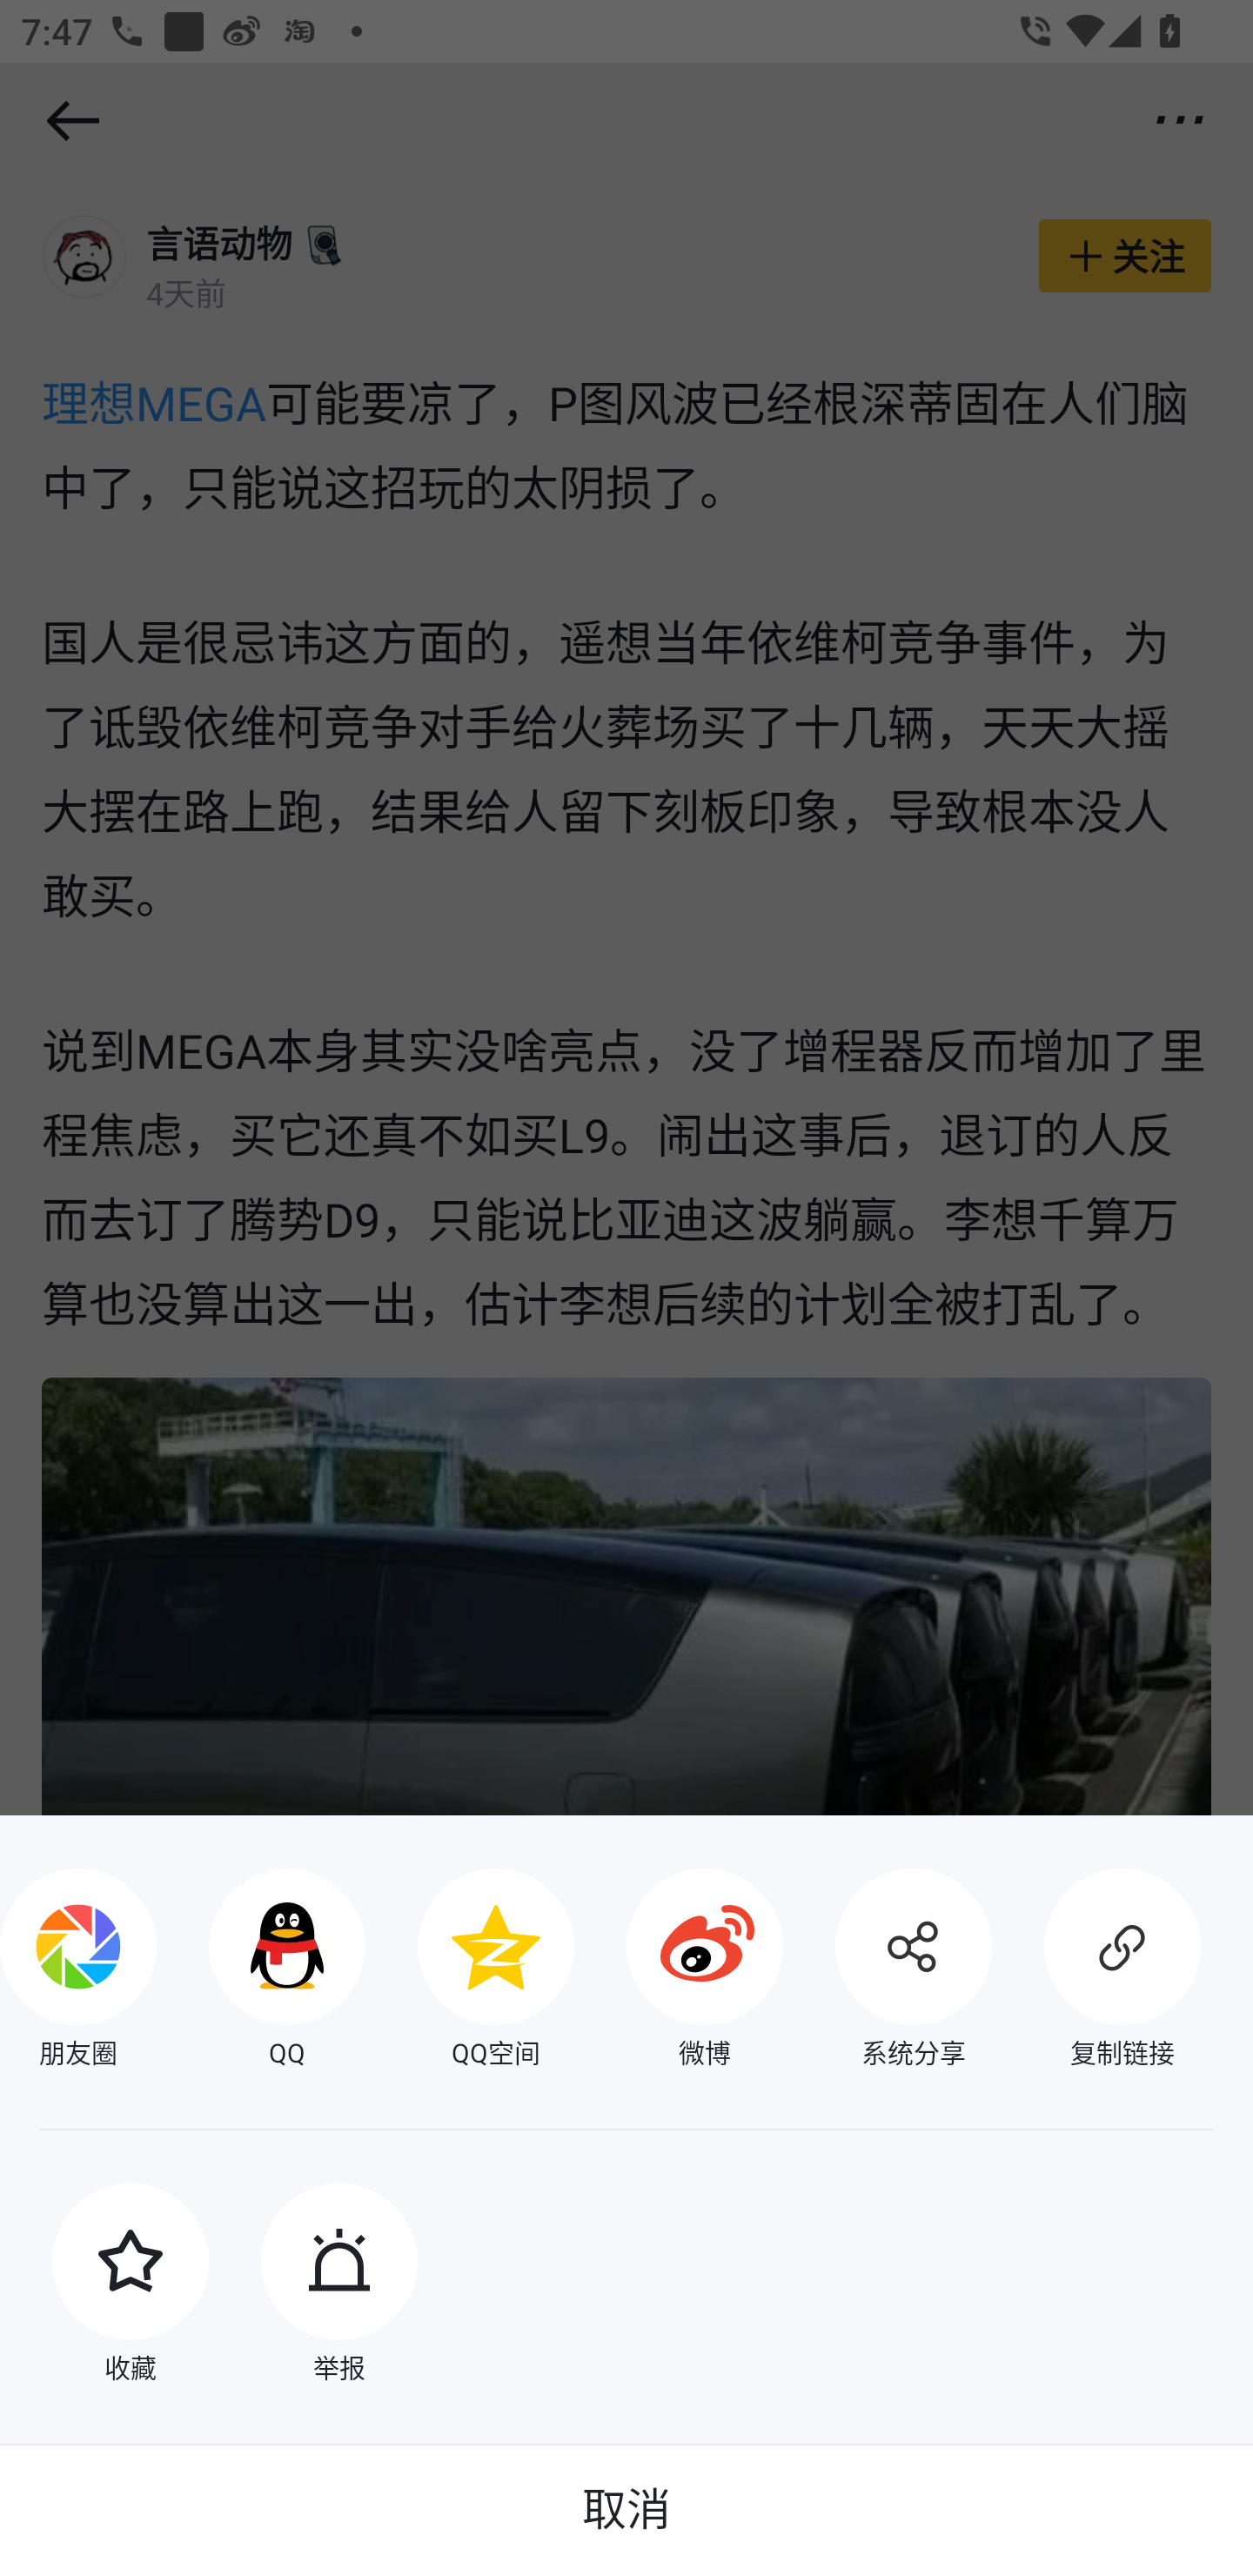 This screenshot has height=2576, width=1253. Describe the element at coordinates (261, 1971) in the screenshot. I see `QQ` at that location.